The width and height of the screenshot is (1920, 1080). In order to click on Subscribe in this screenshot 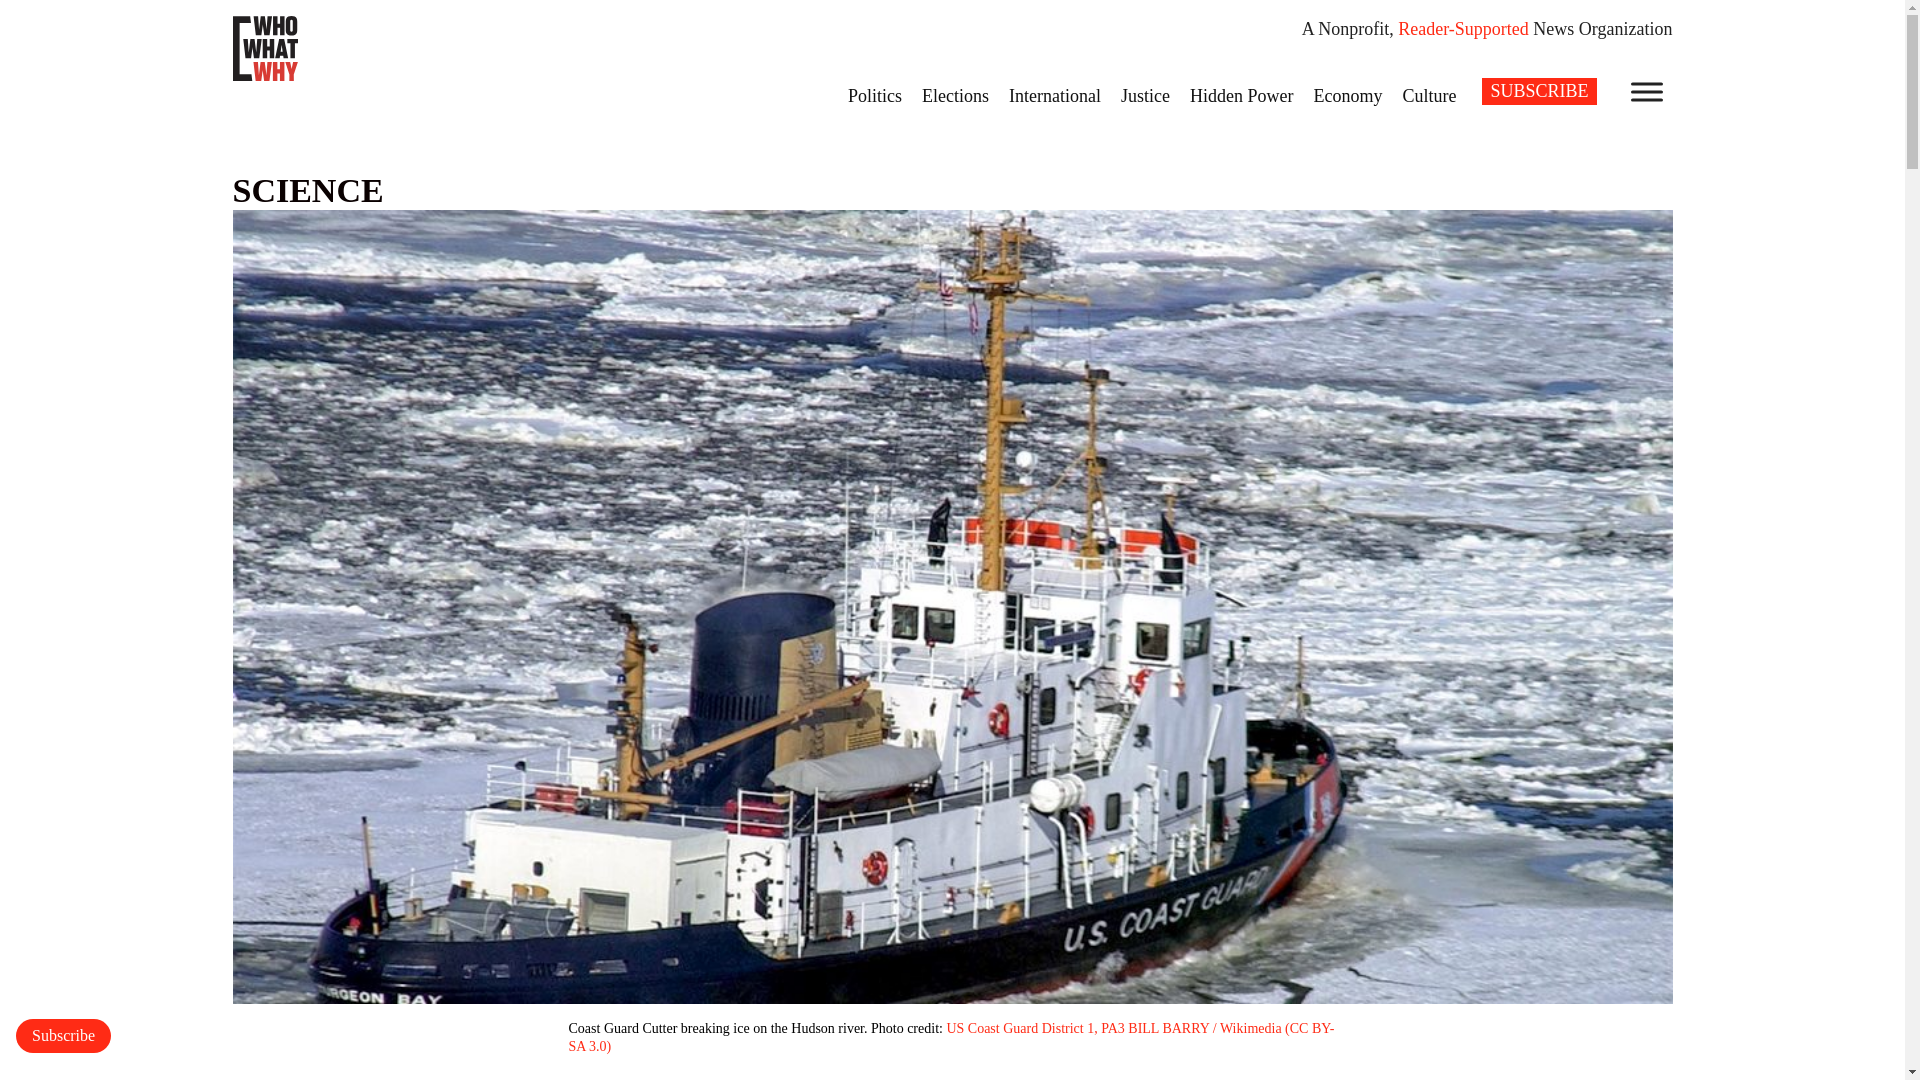, I will do `click(63, 1036)`.